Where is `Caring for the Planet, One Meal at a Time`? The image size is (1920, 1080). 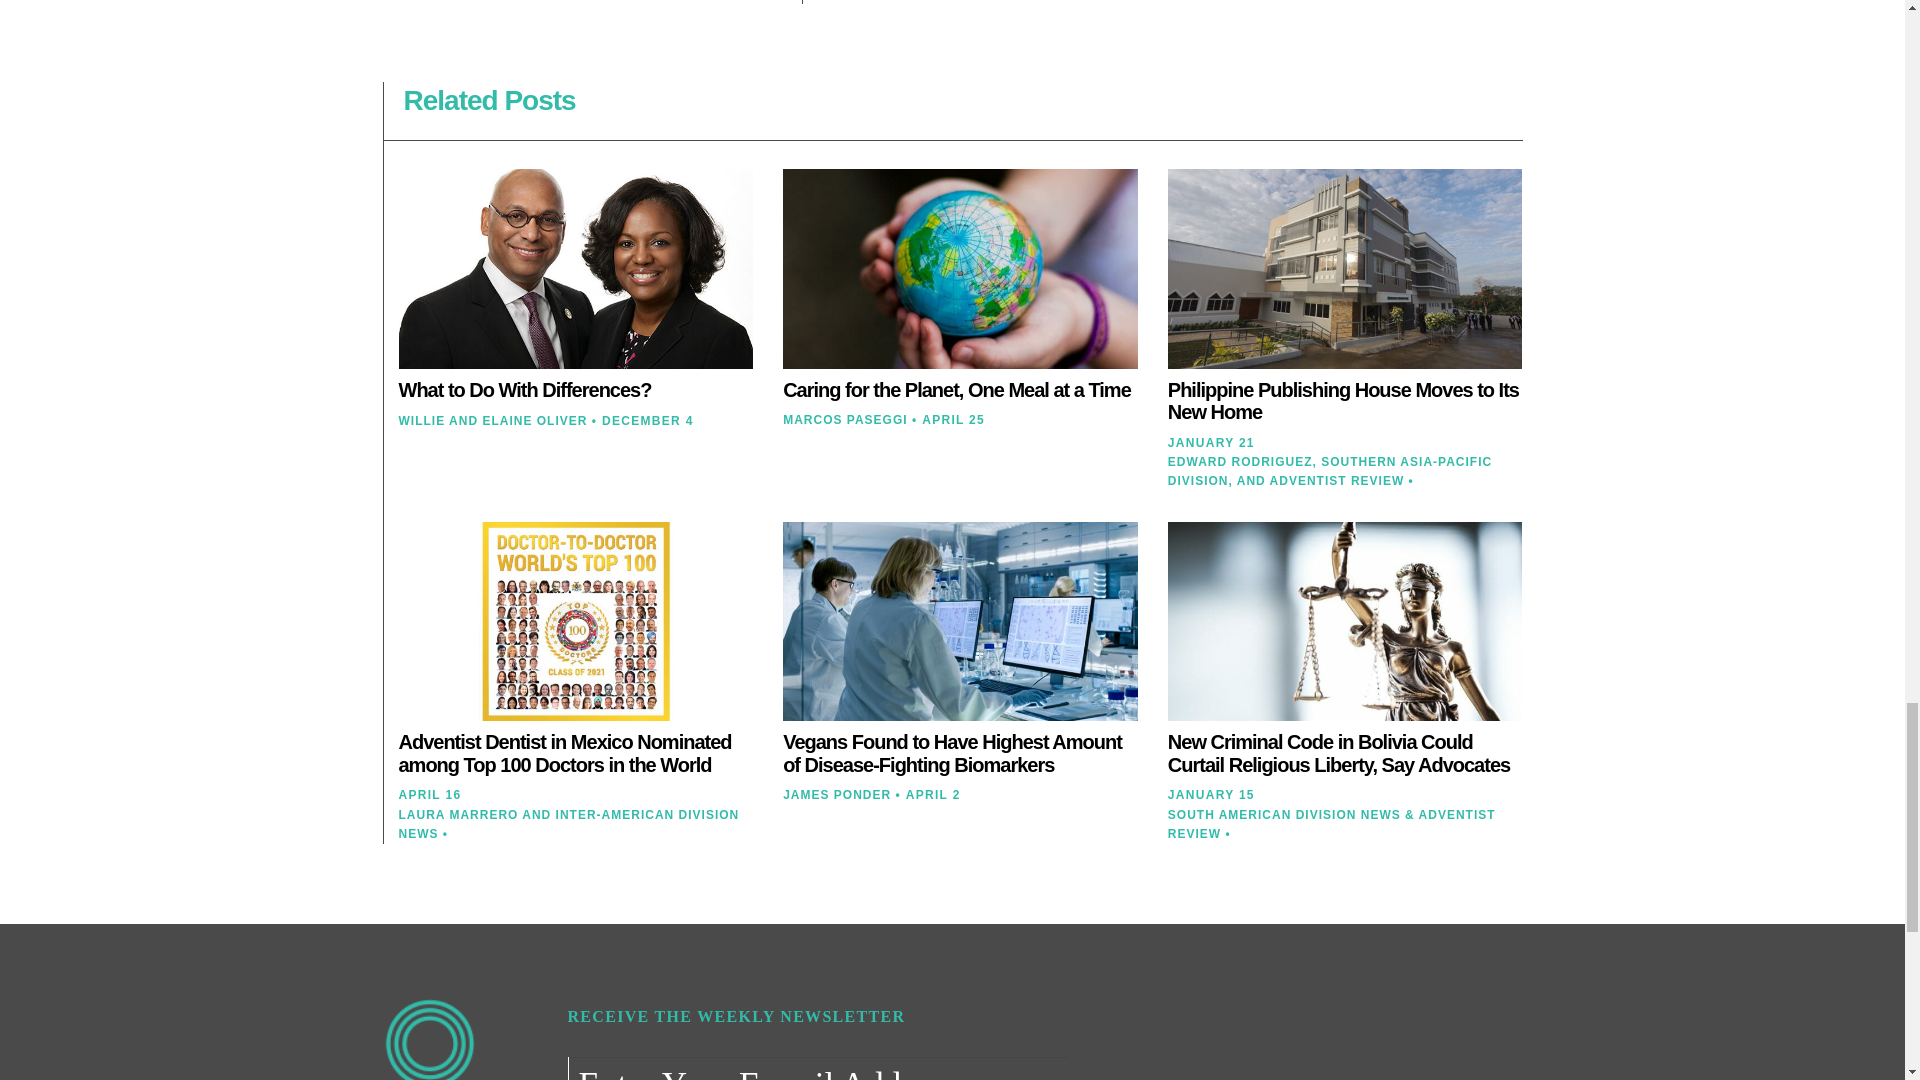 Caring for the Planet, One Meal at a Time is located at coordinates (956, 390).